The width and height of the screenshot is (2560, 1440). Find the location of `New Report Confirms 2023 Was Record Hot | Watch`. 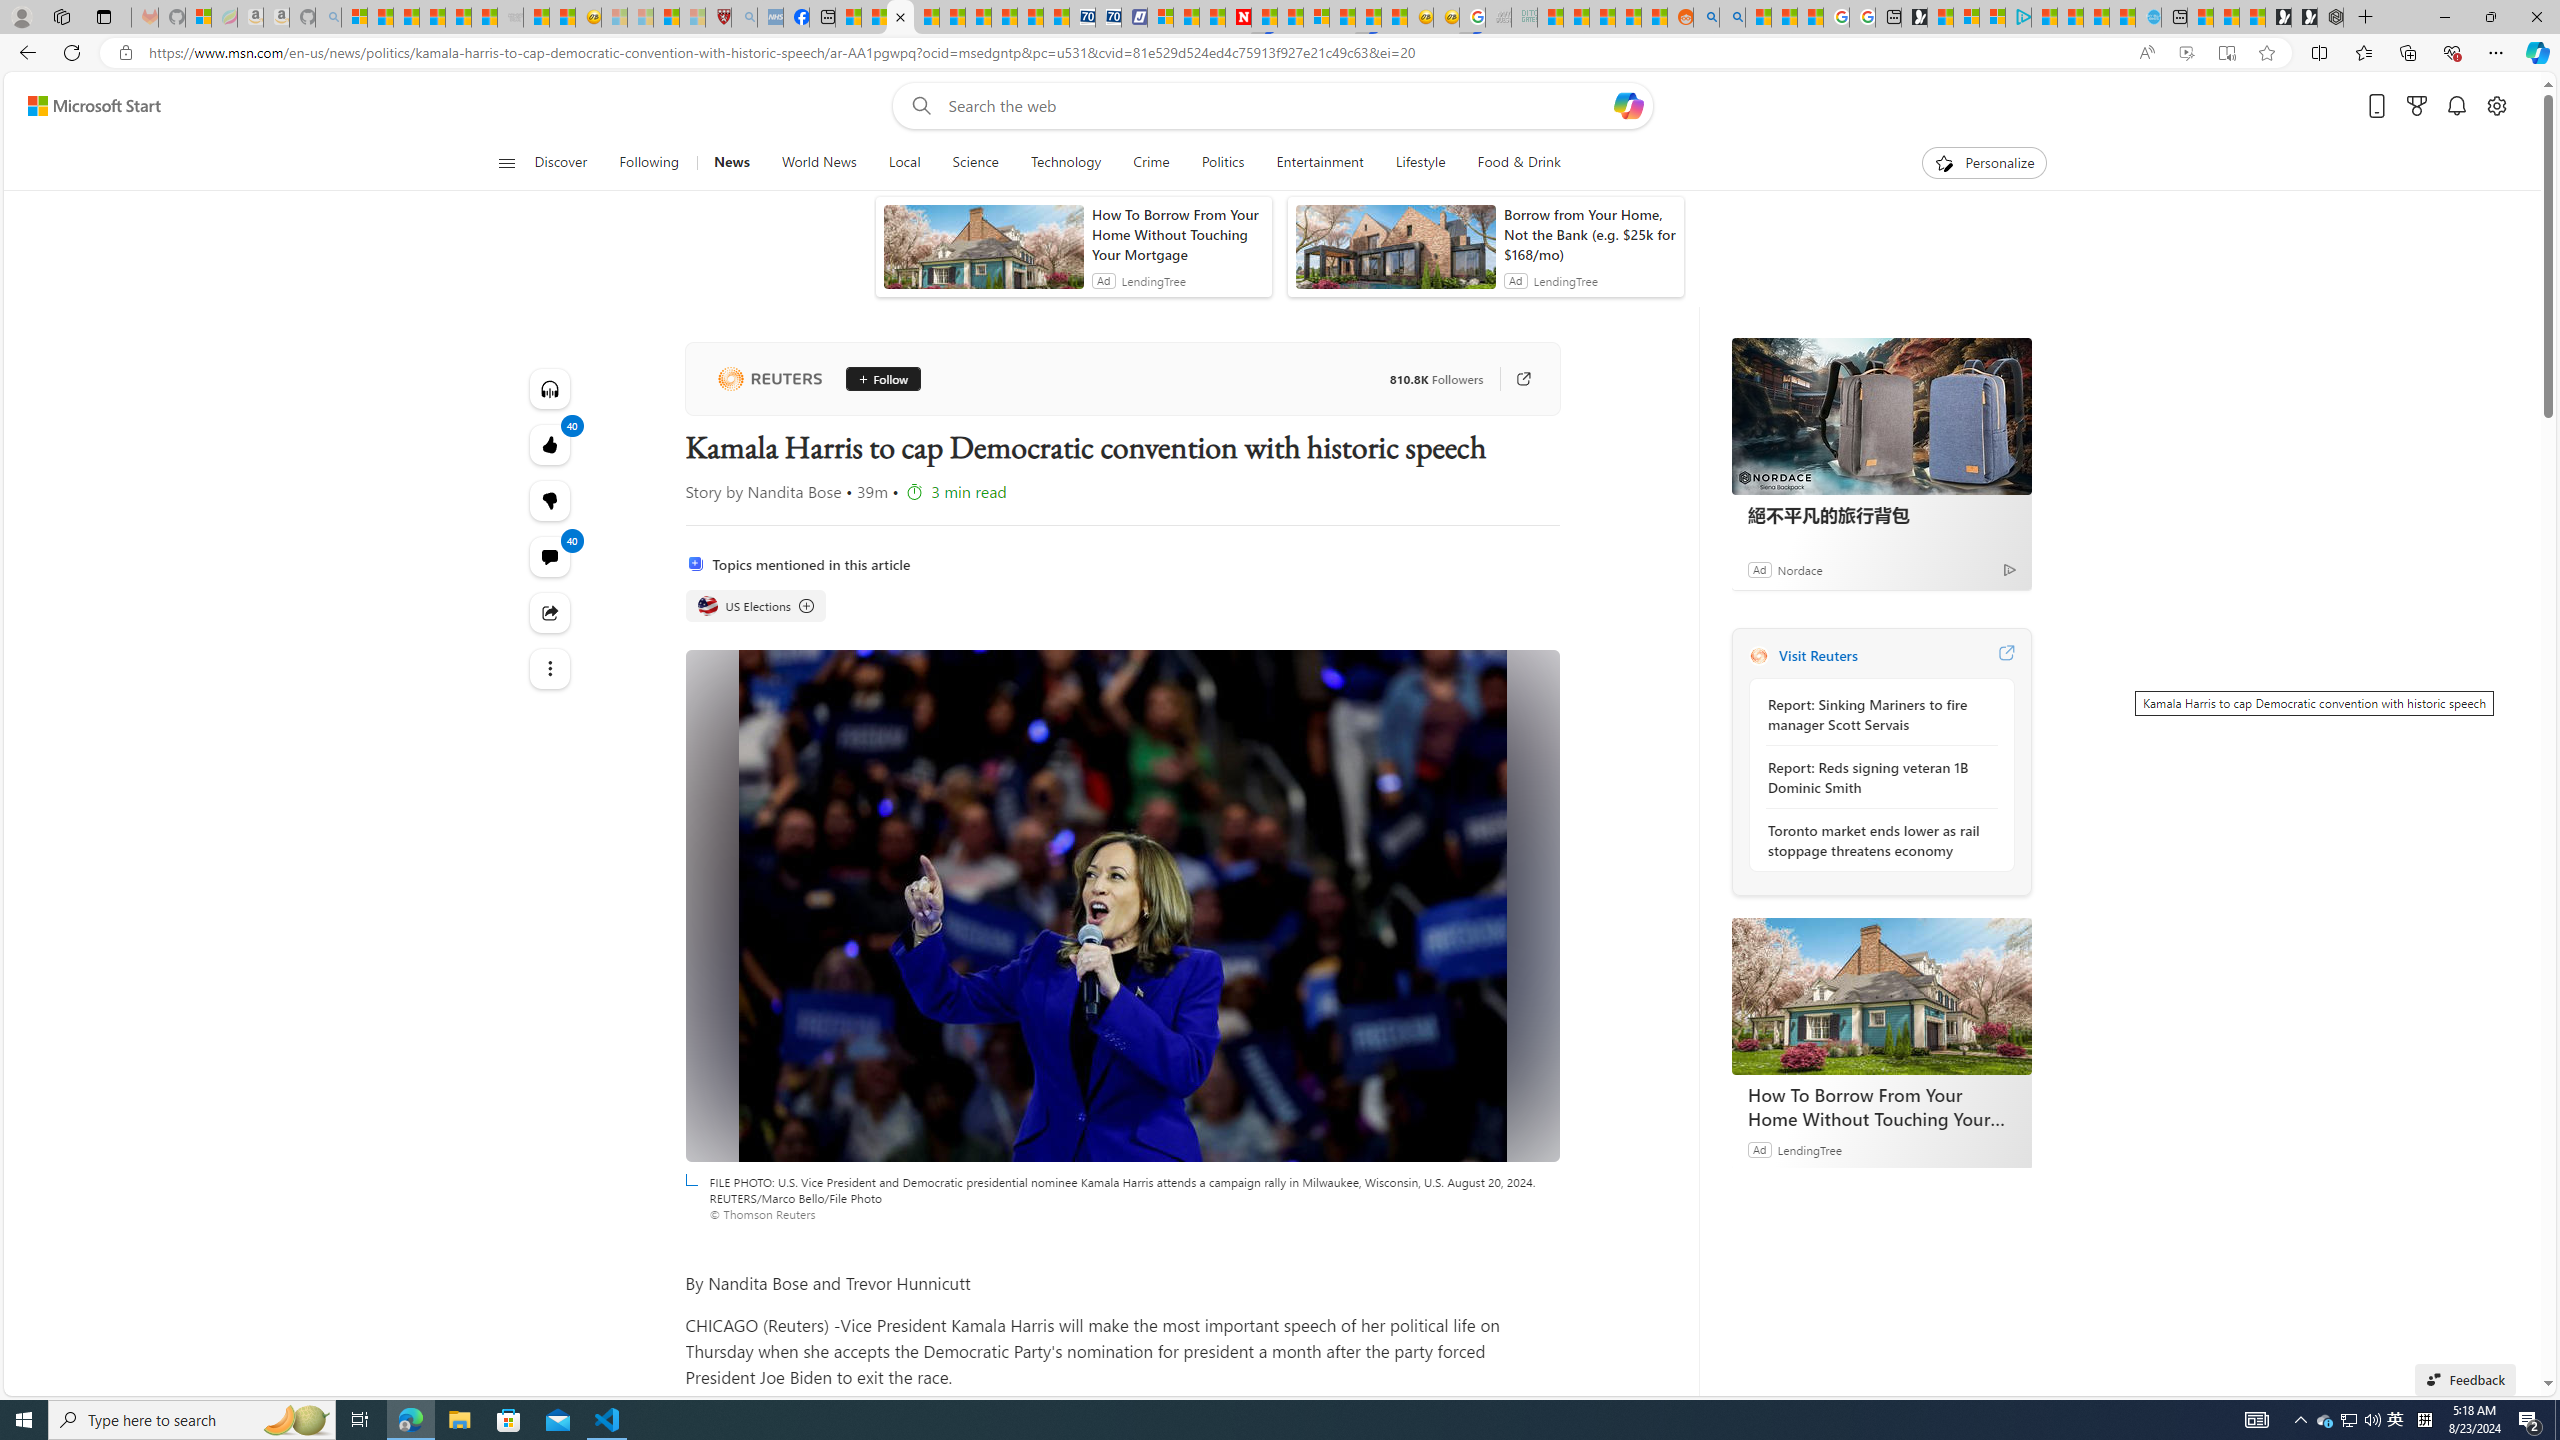

New Report Confirms 2023 Was Record Hot | Watch is located at coordinates (459, 17).